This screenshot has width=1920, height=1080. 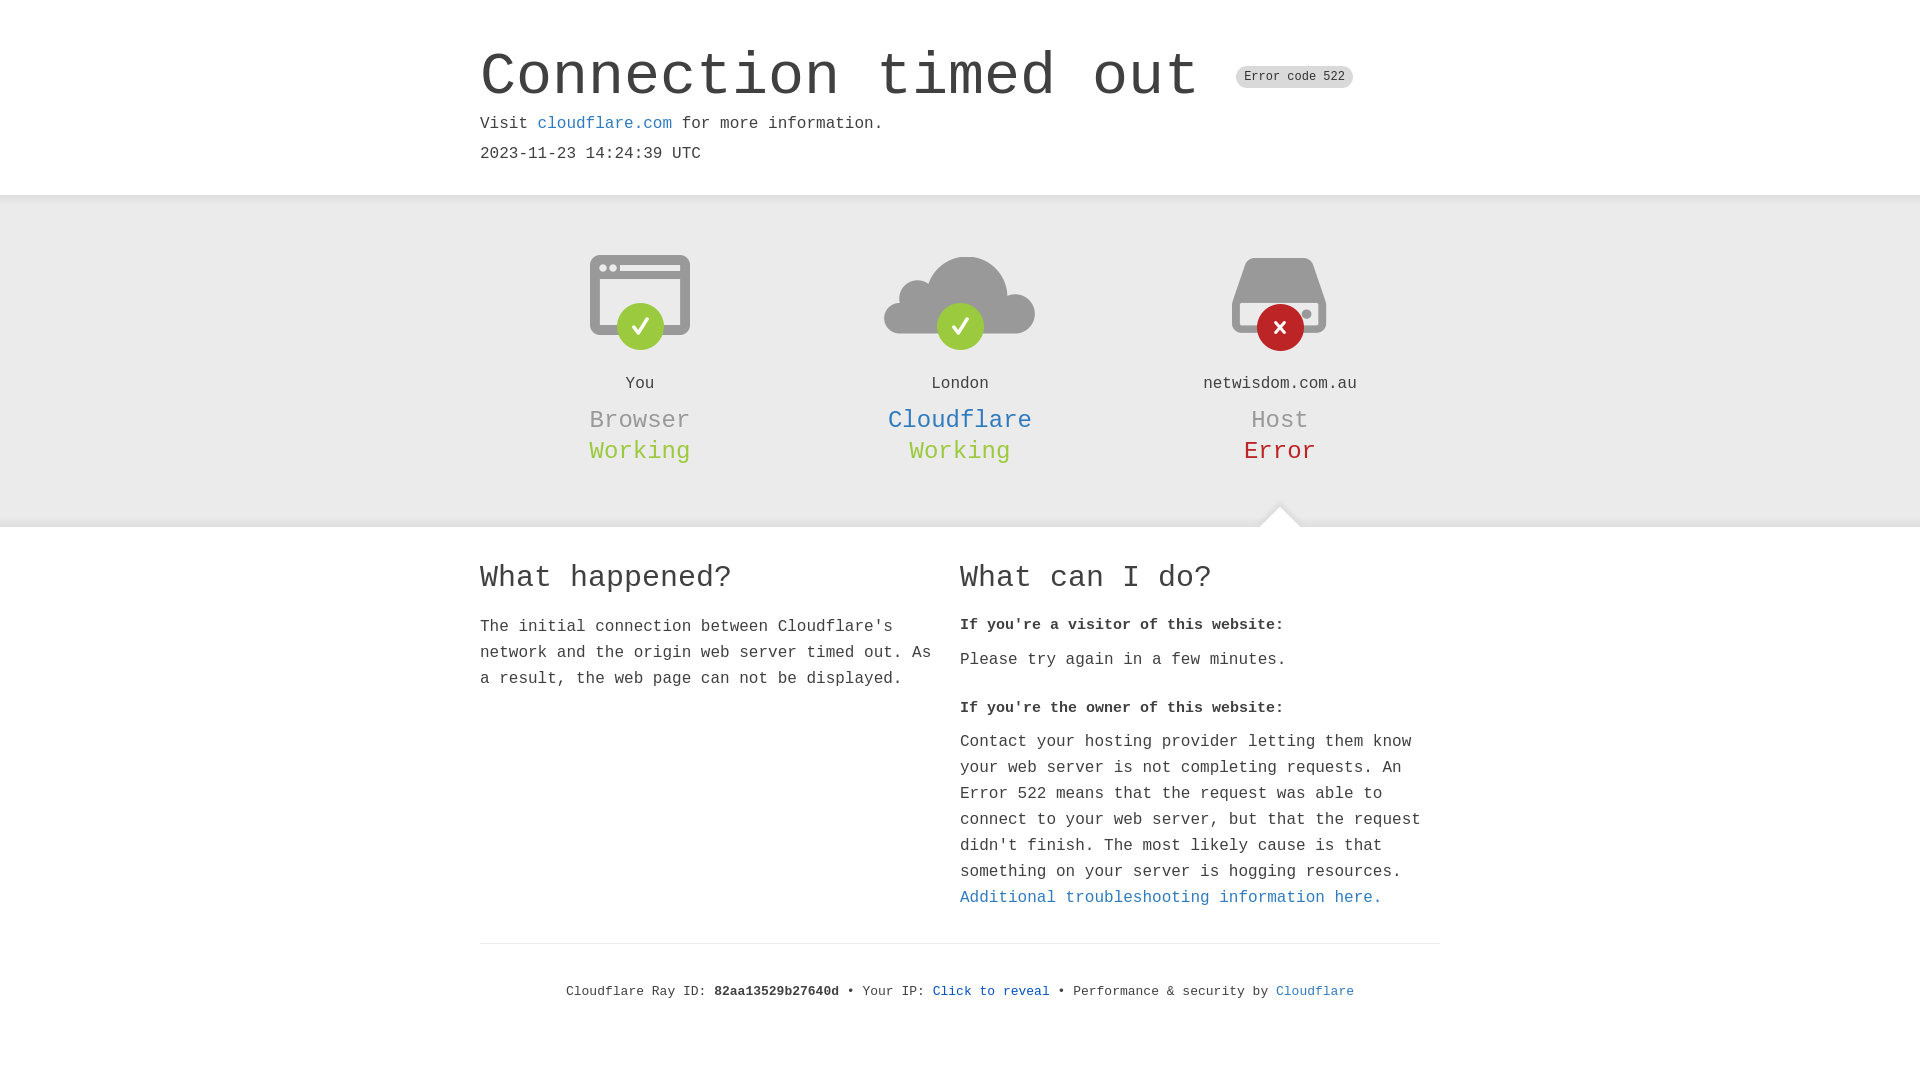 I want to click on Cloudflare, so click(x=1315, y=992).